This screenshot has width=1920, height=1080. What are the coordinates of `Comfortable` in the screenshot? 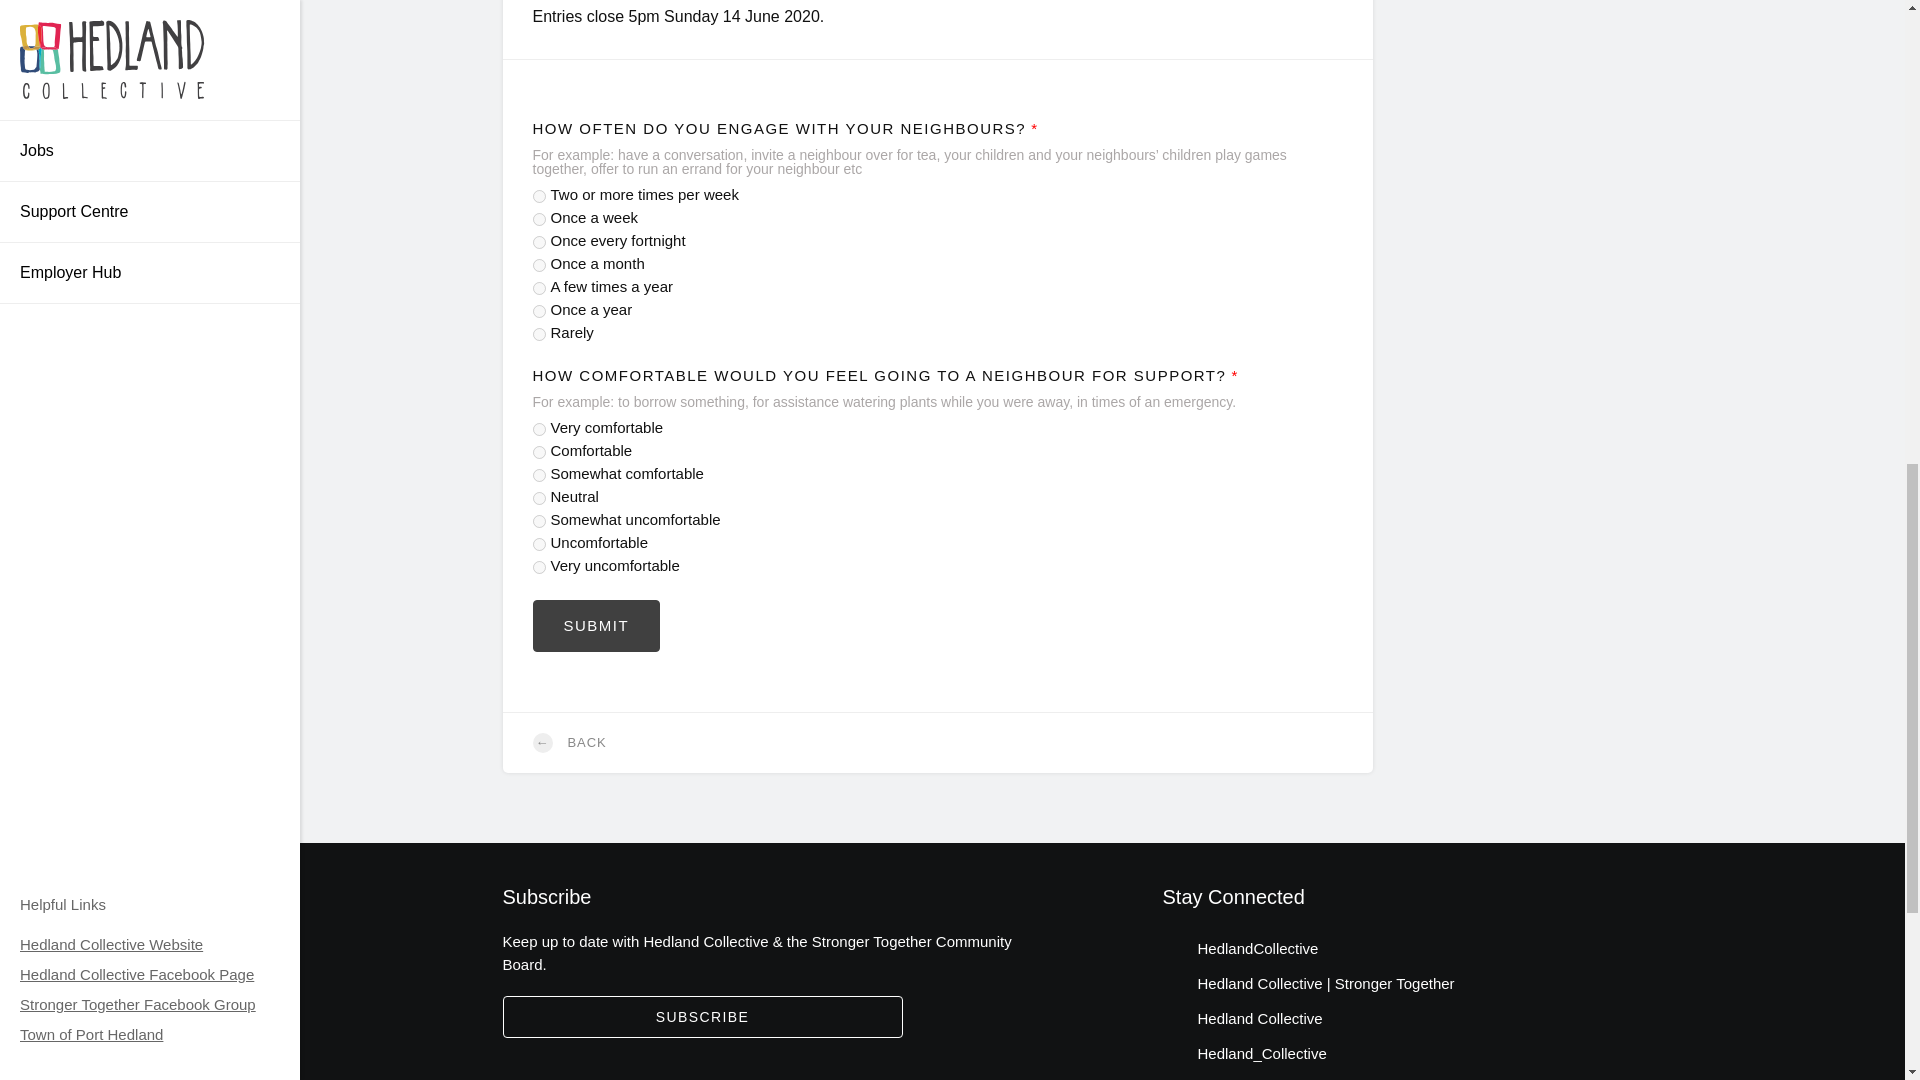 It's located at (538, 452).